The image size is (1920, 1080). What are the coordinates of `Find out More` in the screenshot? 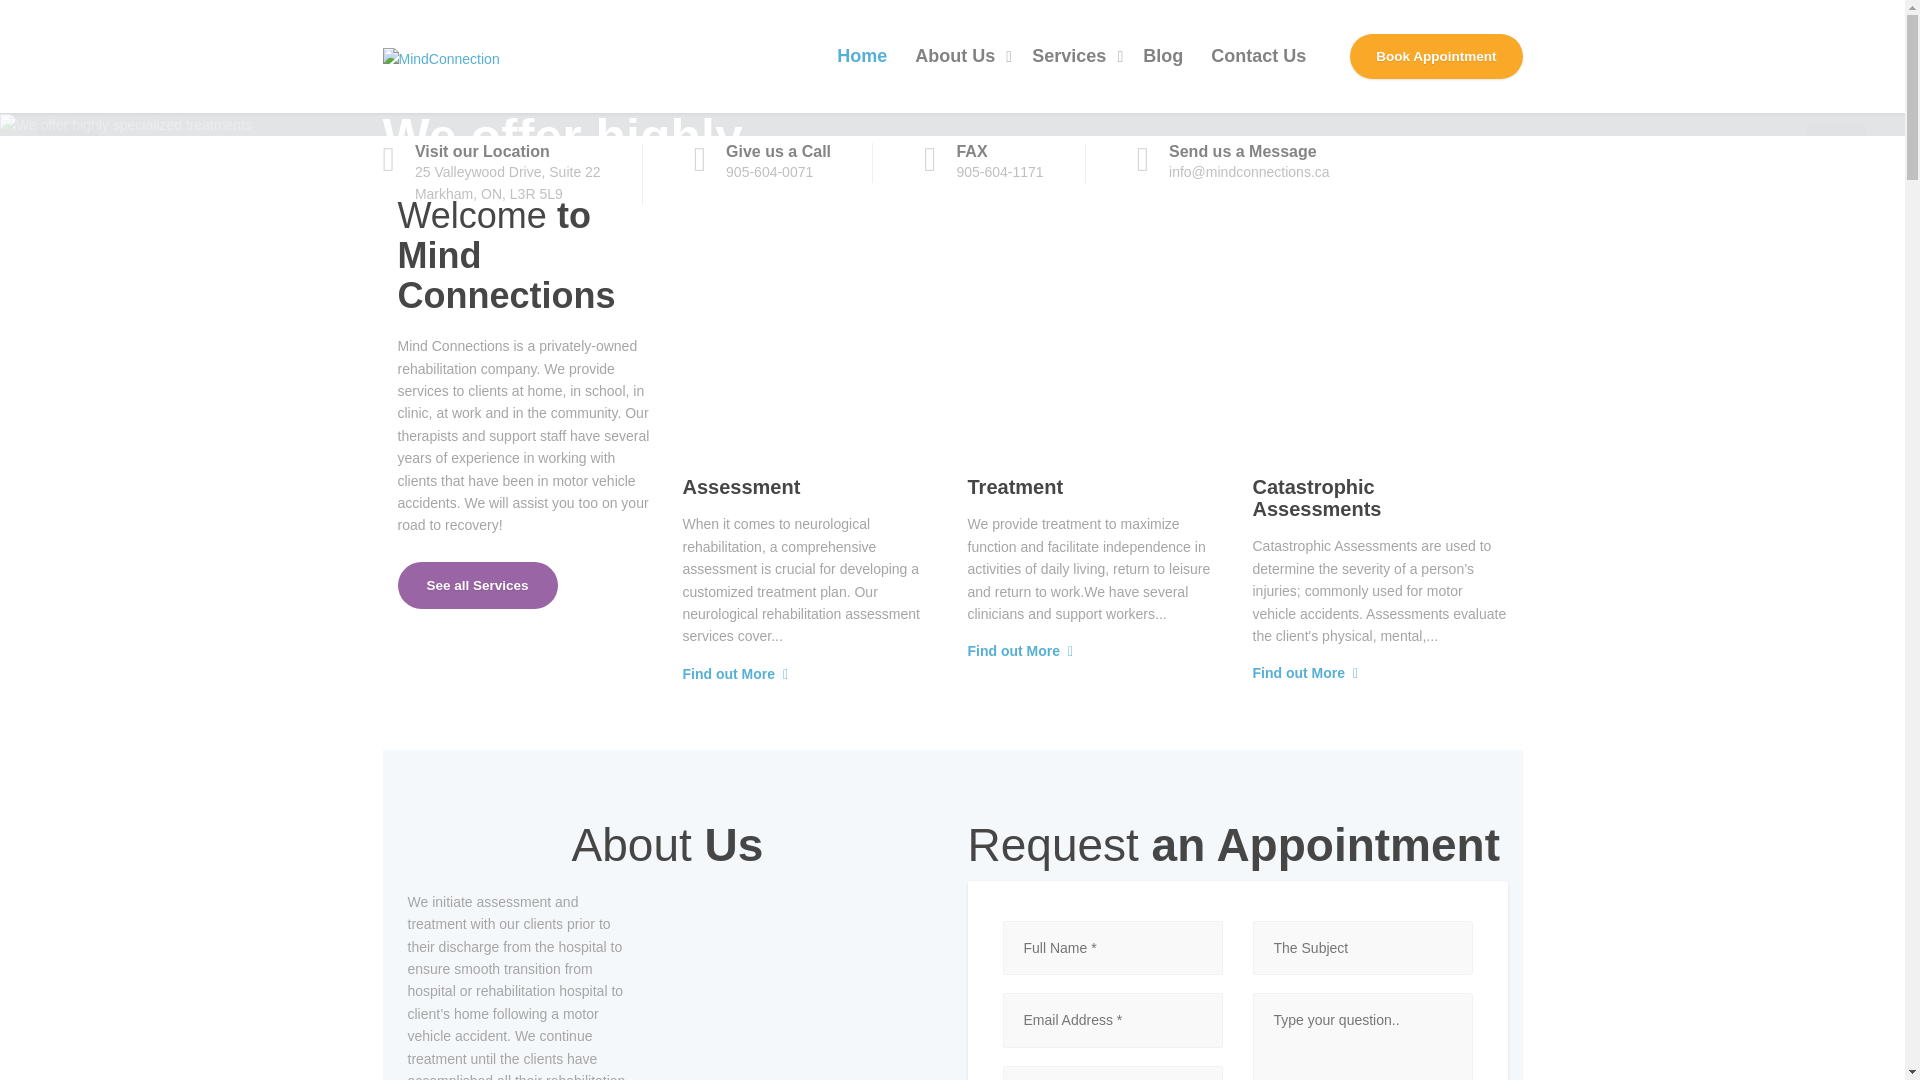 It's located at (728, 674).